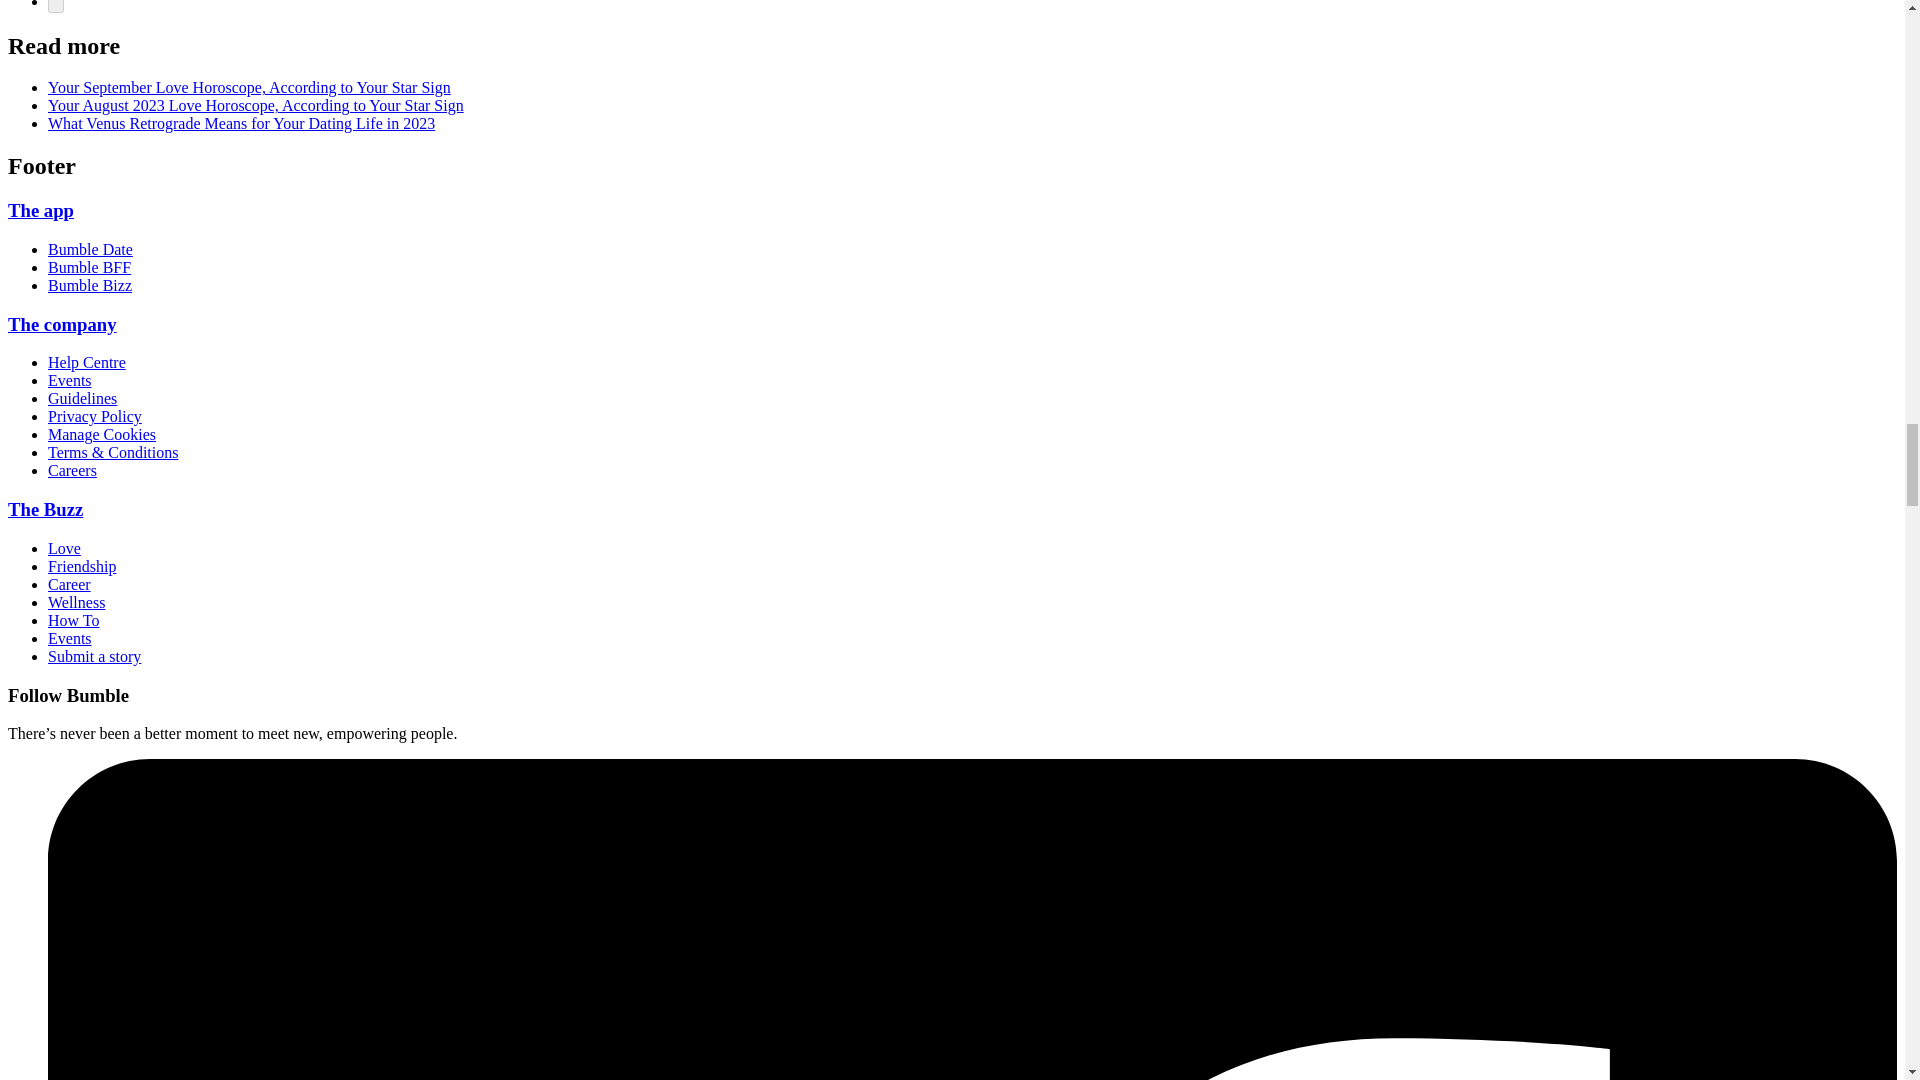 The image size is (1920, 1080). I want to click on Friendship, so click(82, 566).